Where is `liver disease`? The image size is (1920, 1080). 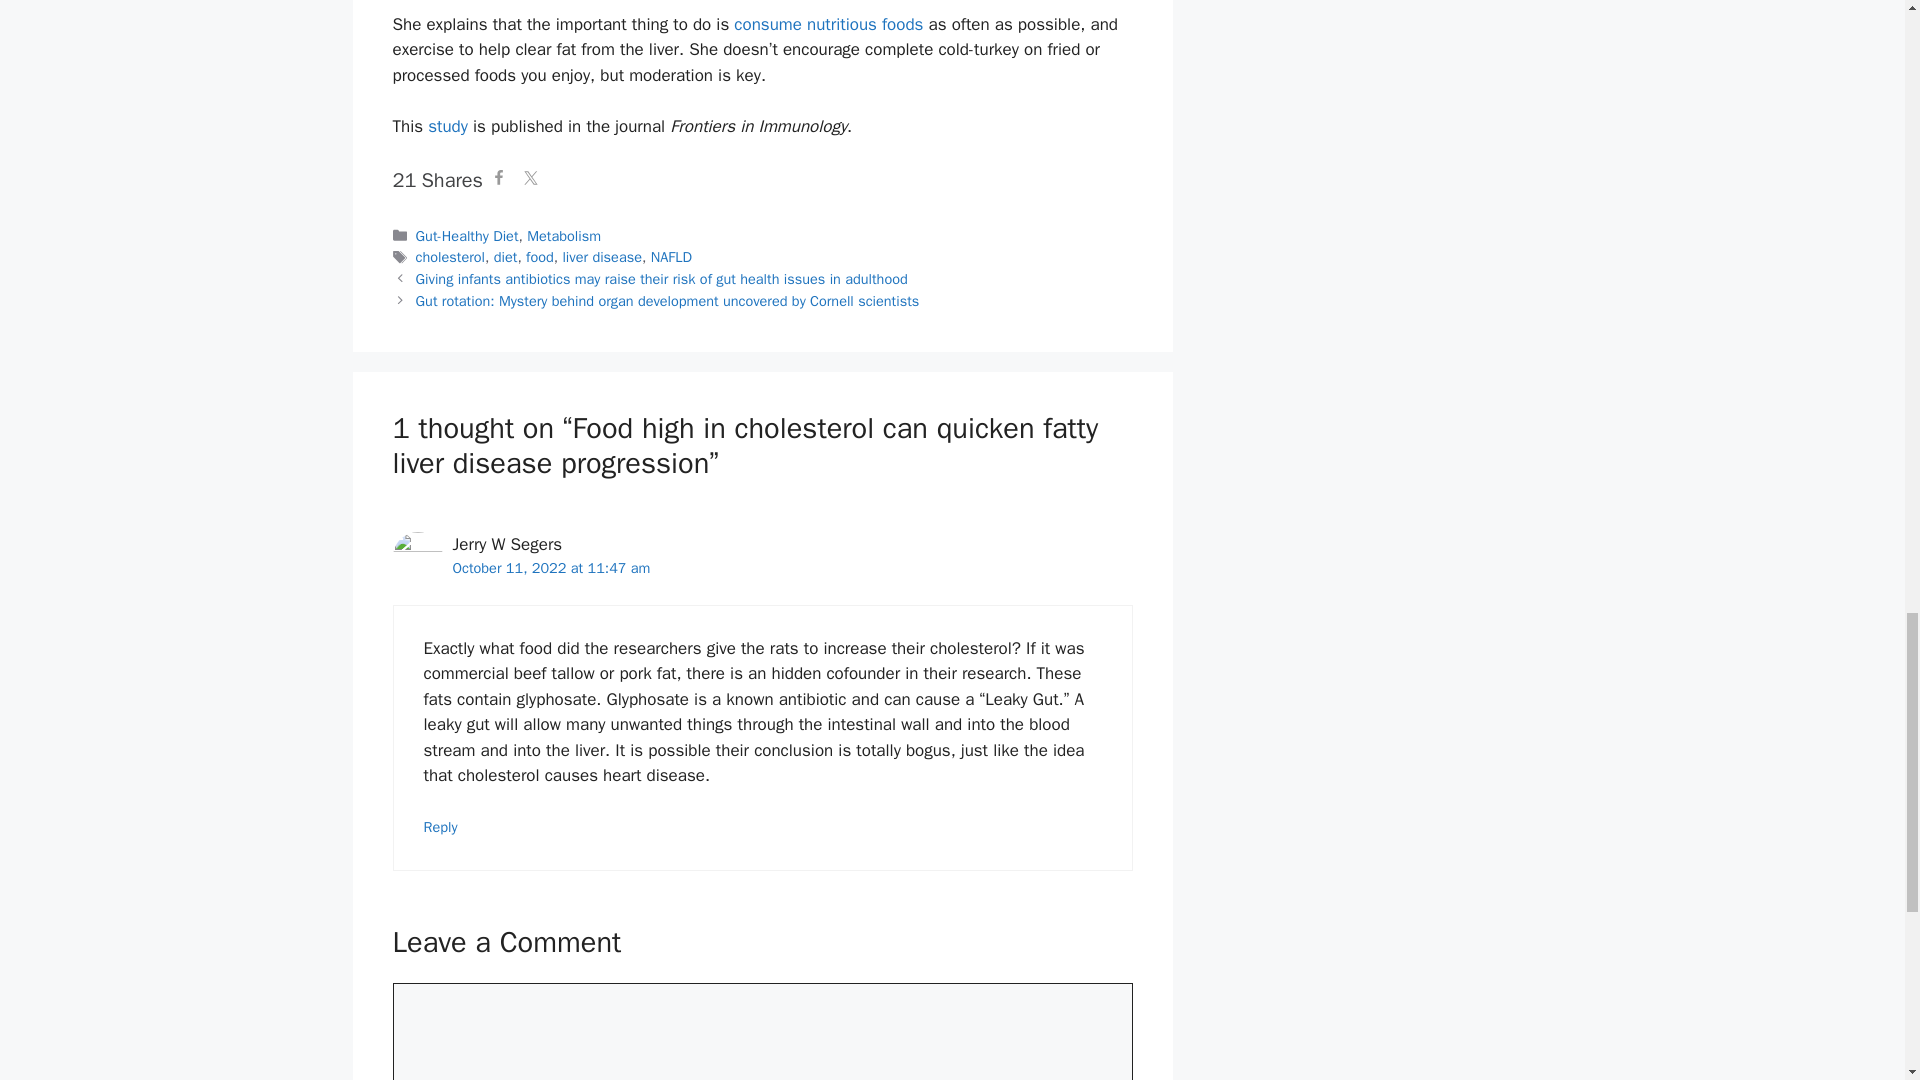 liver disease is located at coordinates (602, 256).